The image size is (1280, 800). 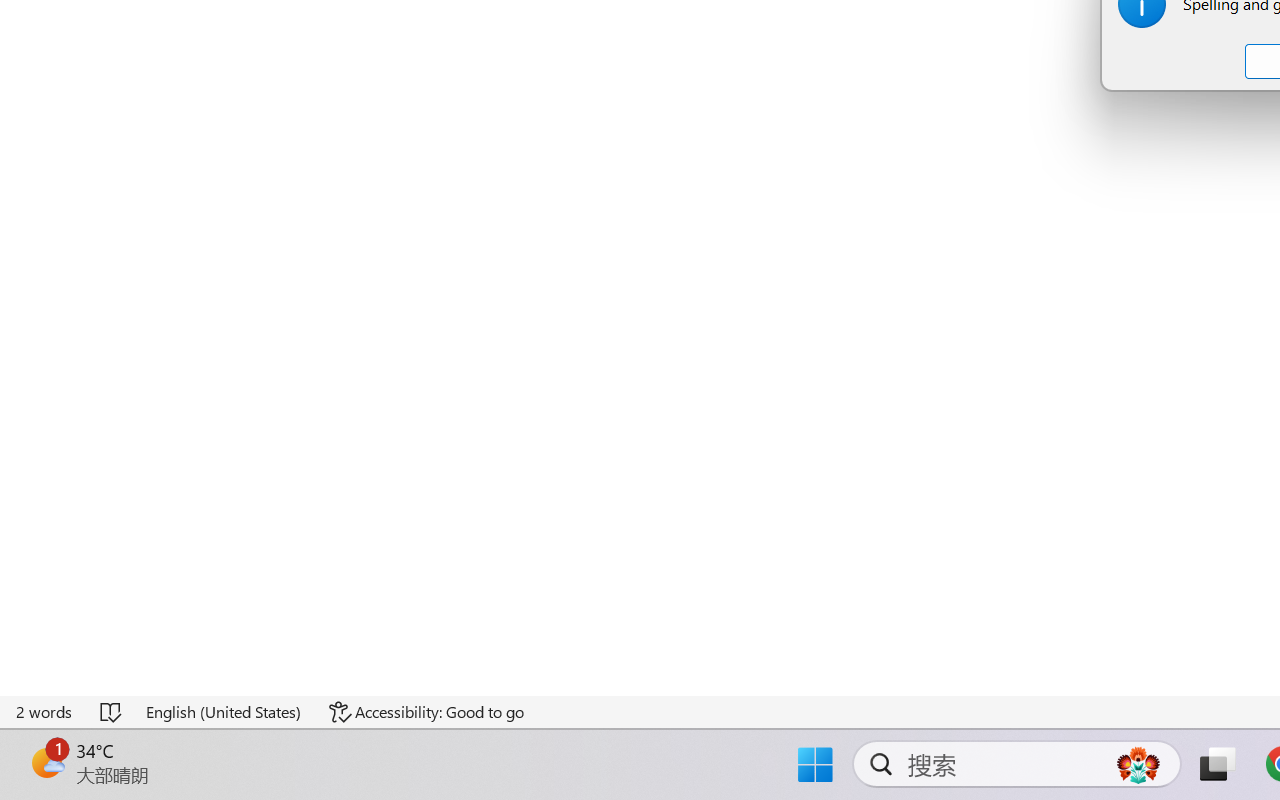 What do you see at coordinates (46, 762) in the screenshot?
I see `AutomationID: BadgeAnchorLargeTicker` at bounding box center [46, 762].